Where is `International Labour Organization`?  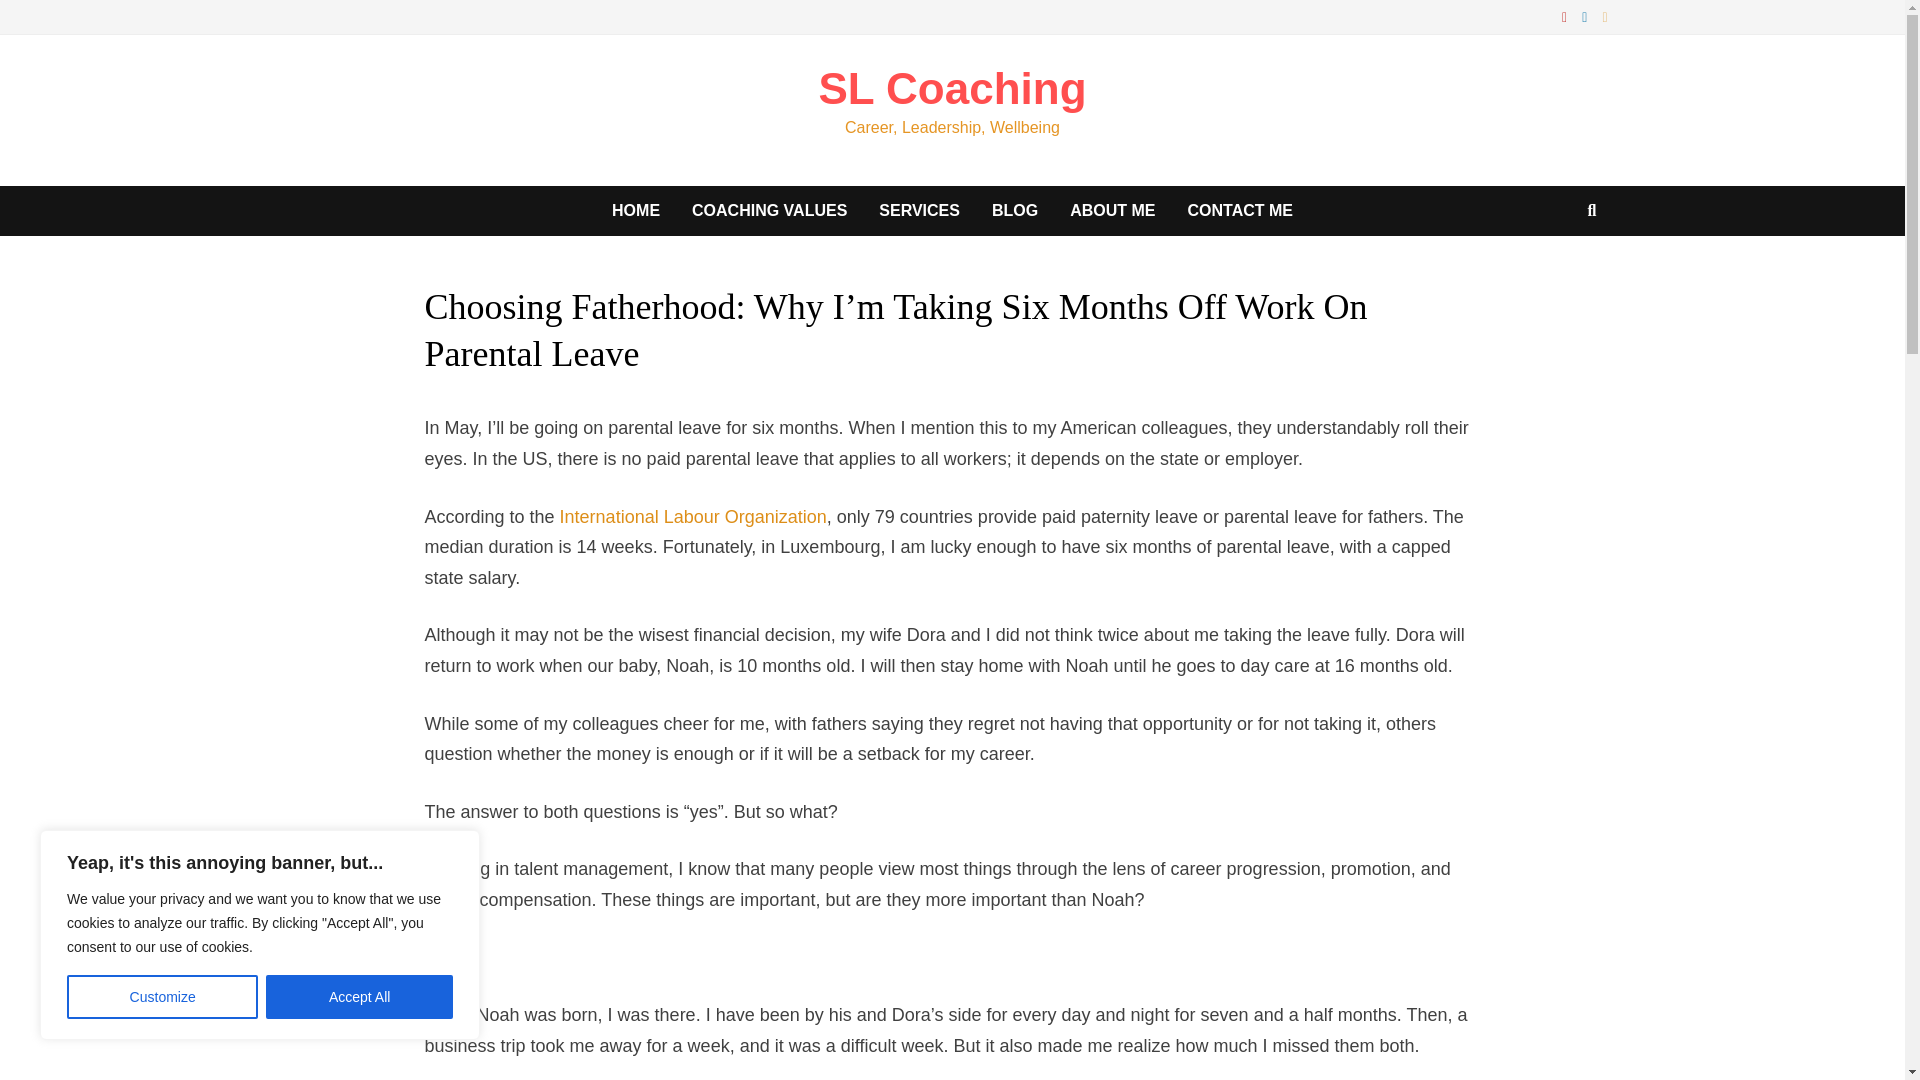 International Labour Organization is located at coordinates (694, 516).